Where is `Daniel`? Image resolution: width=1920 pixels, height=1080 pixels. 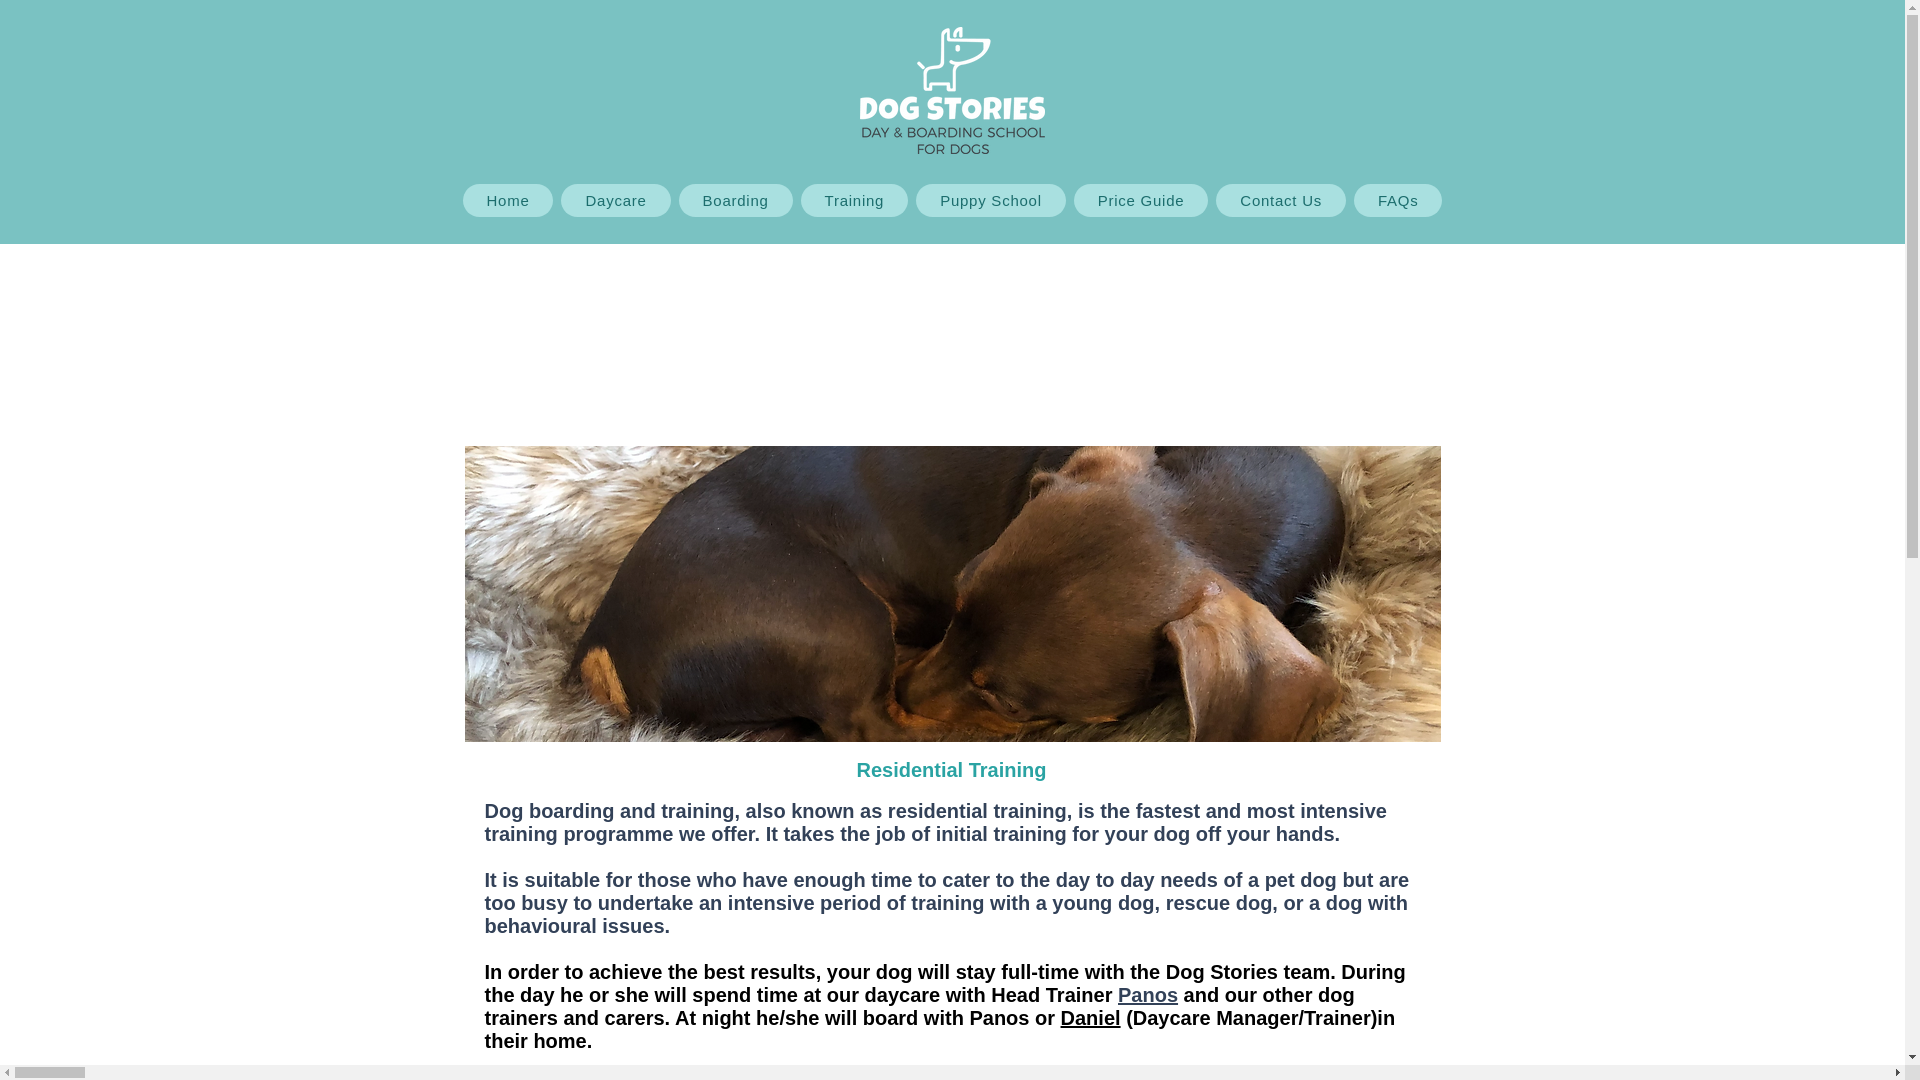 Daniel is located at coordinates (1091, 1018).